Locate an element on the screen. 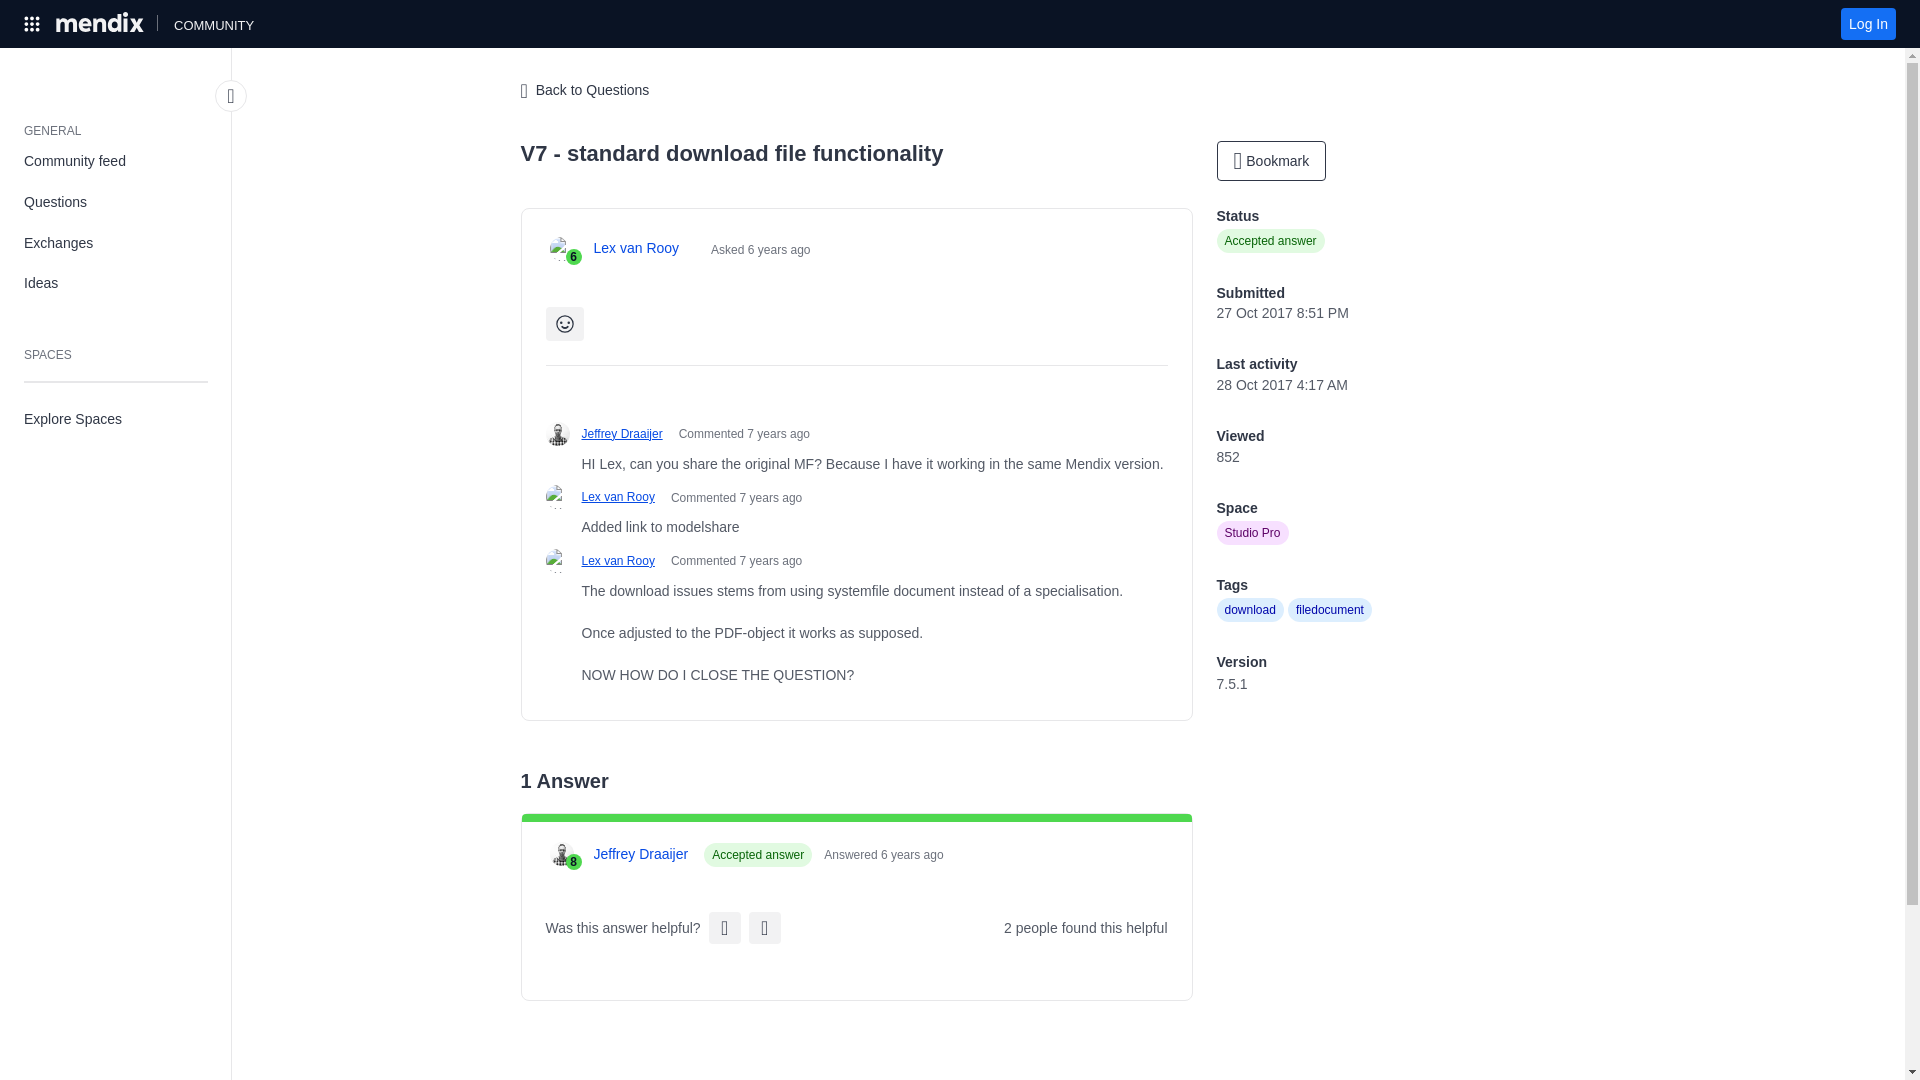 This screenshot has width=1920, height=1080. Navigate to Community home page is located at coordinates (213, 22).